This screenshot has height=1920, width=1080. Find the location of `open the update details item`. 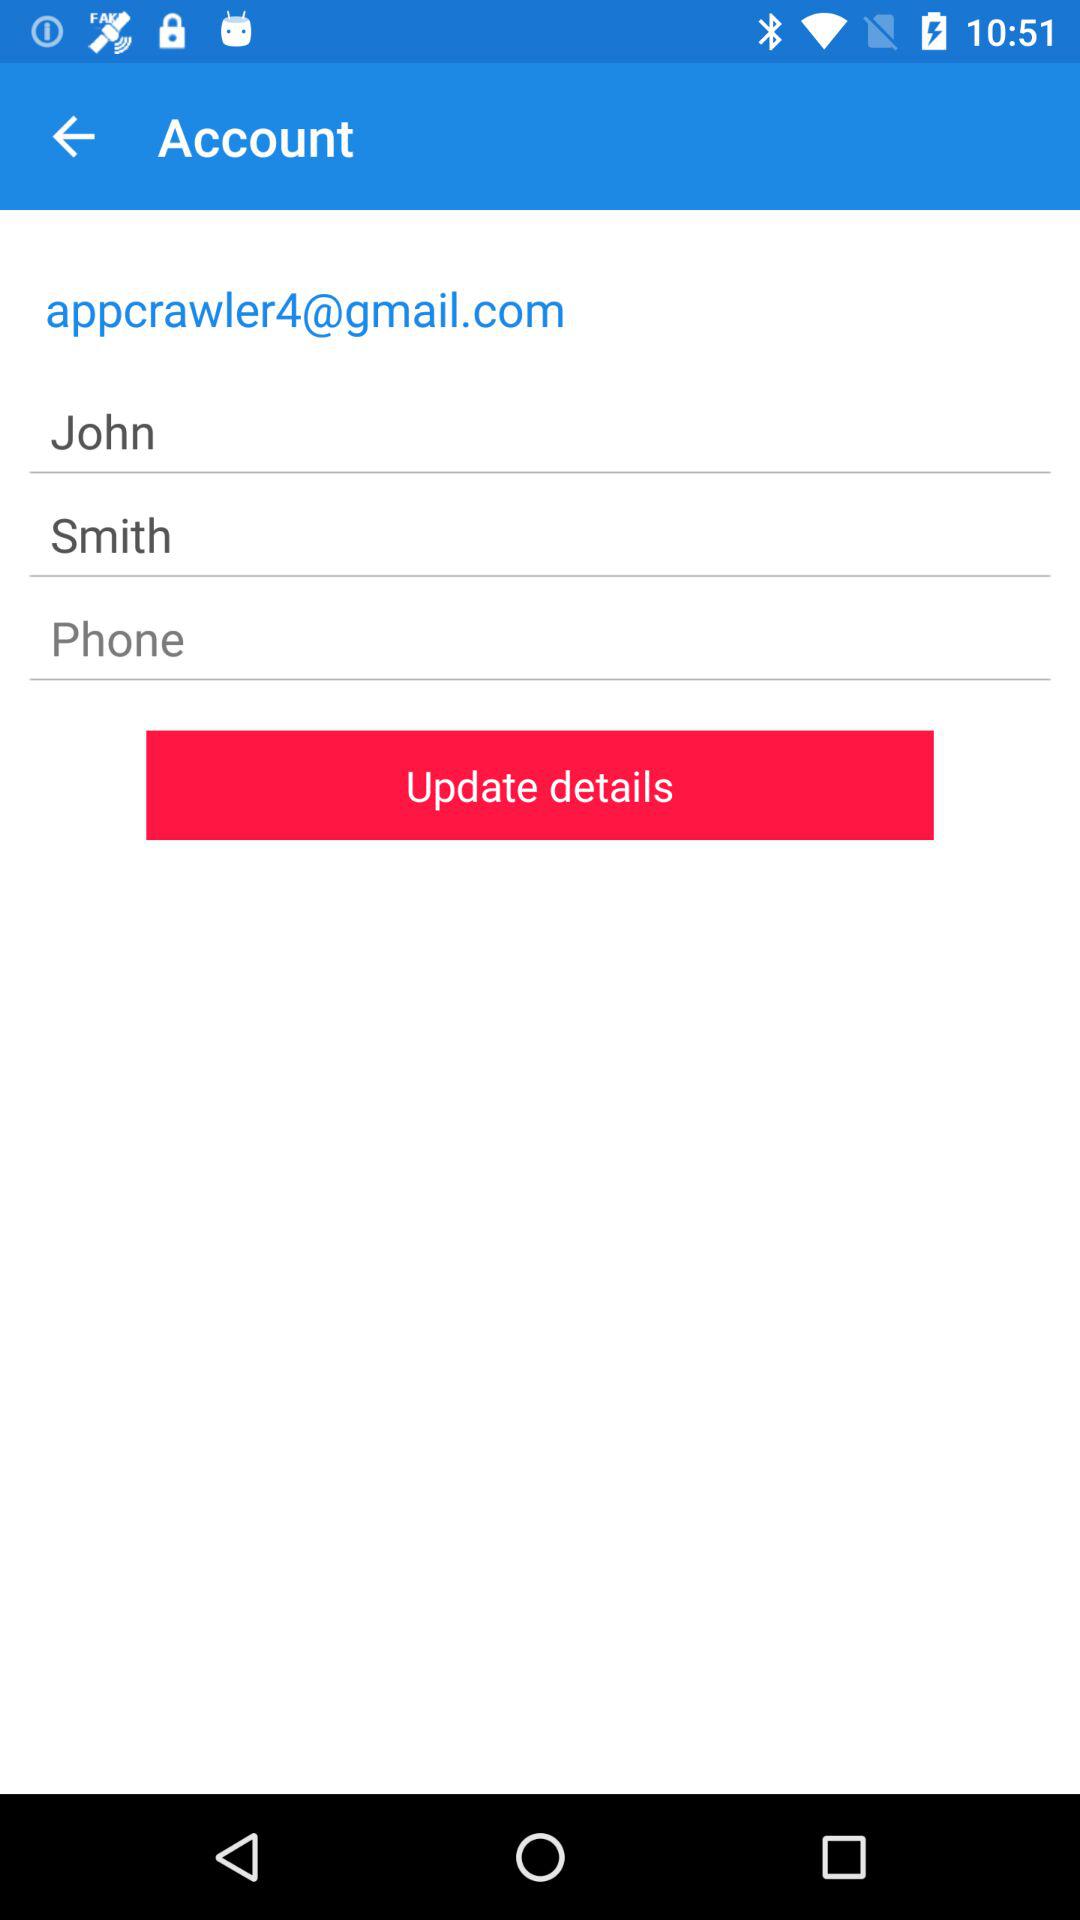

open the update details item is located at coordinates (540, 785).